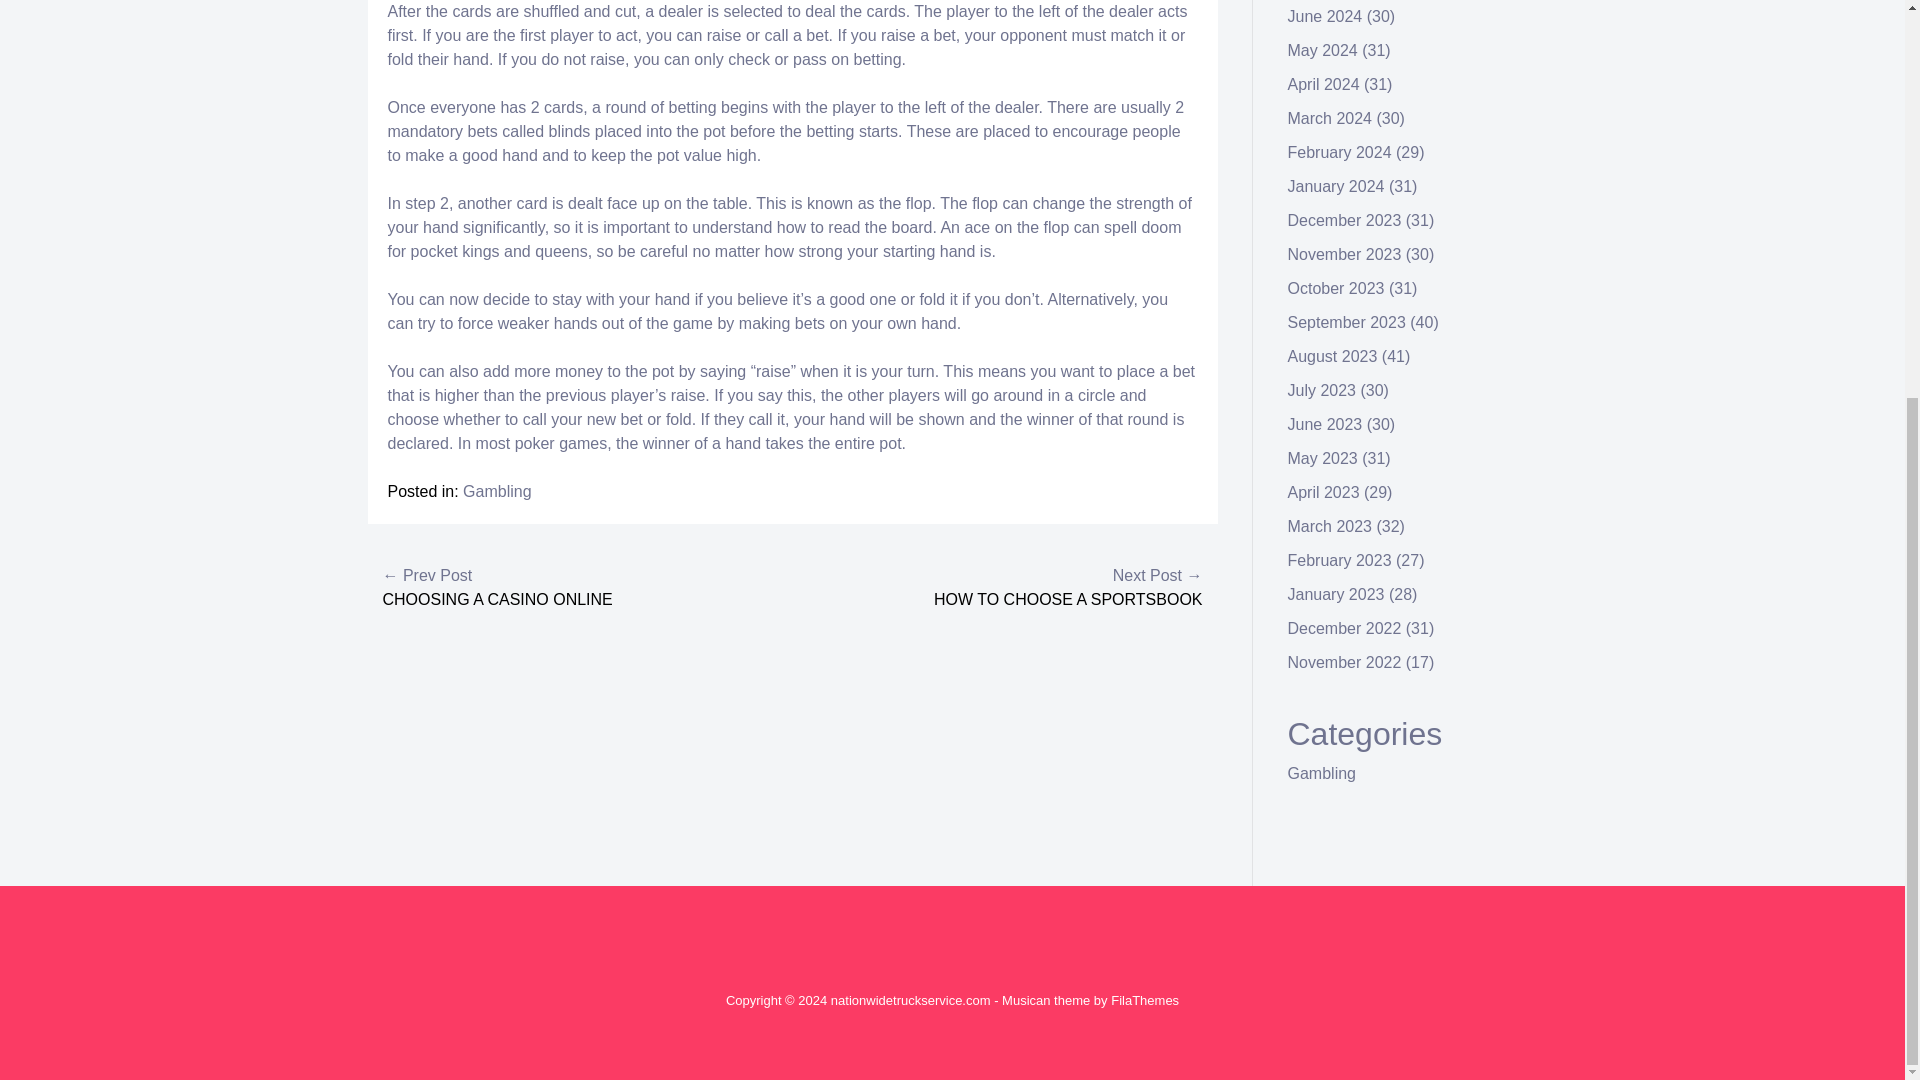  What do you see at coordinates (910, 1000) in the screenshot?
I see `nationwidetruckservice.com` at bounding box center [910, 1000].